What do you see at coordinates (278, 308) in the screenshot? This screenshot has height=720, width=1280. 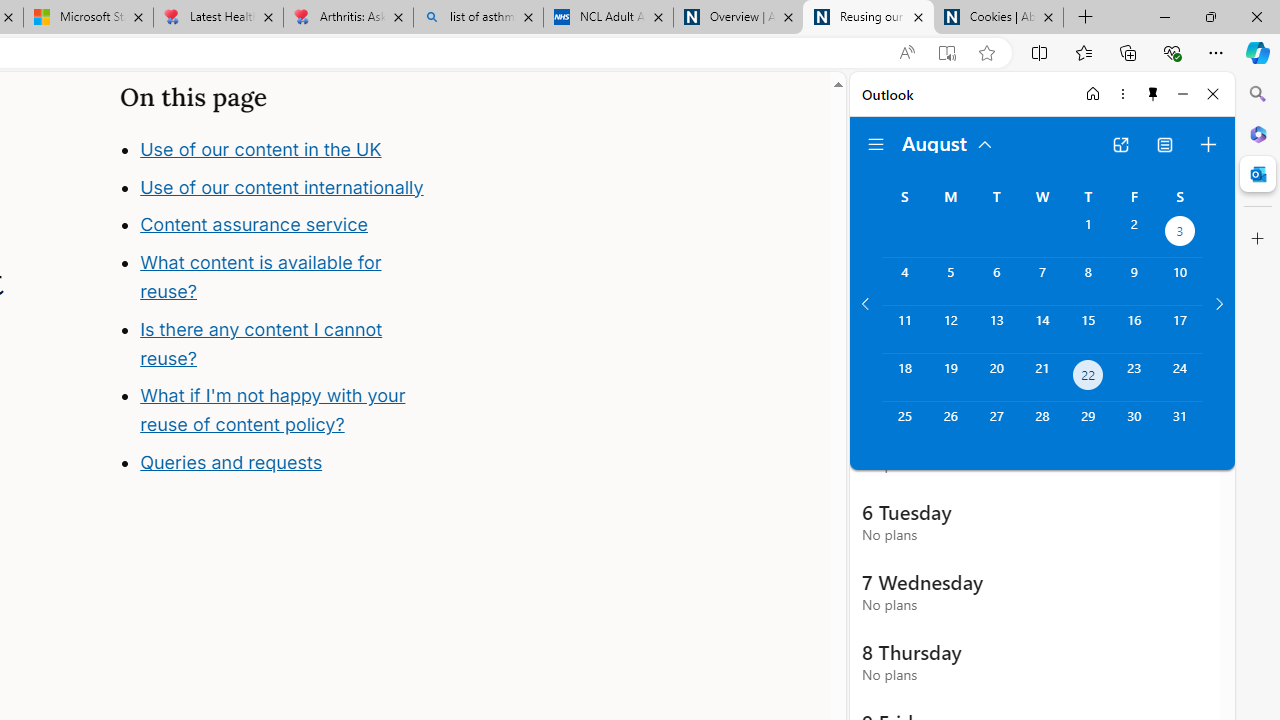 I see `Class: in-page-nav__list` at bounding box center [278, 308].